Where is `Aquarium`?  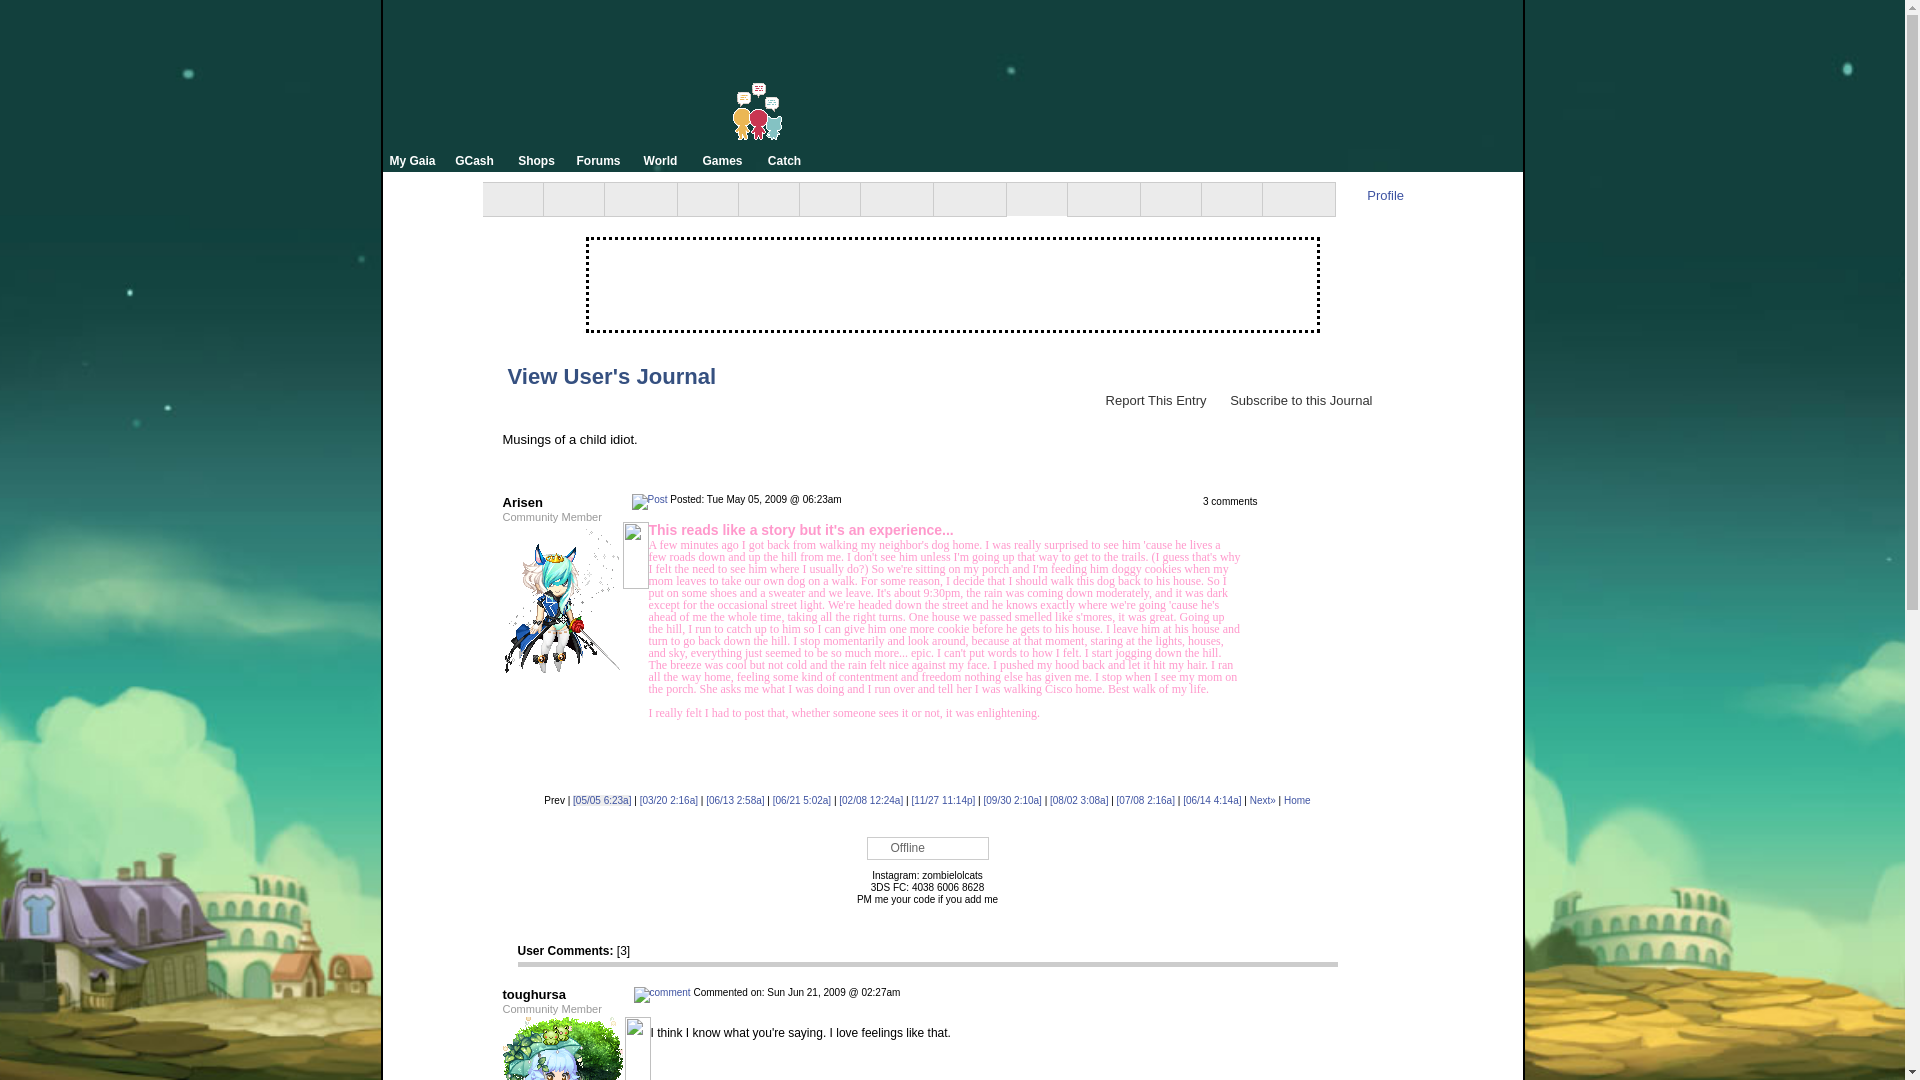
Aquarium is located at coordinates (768, 199).